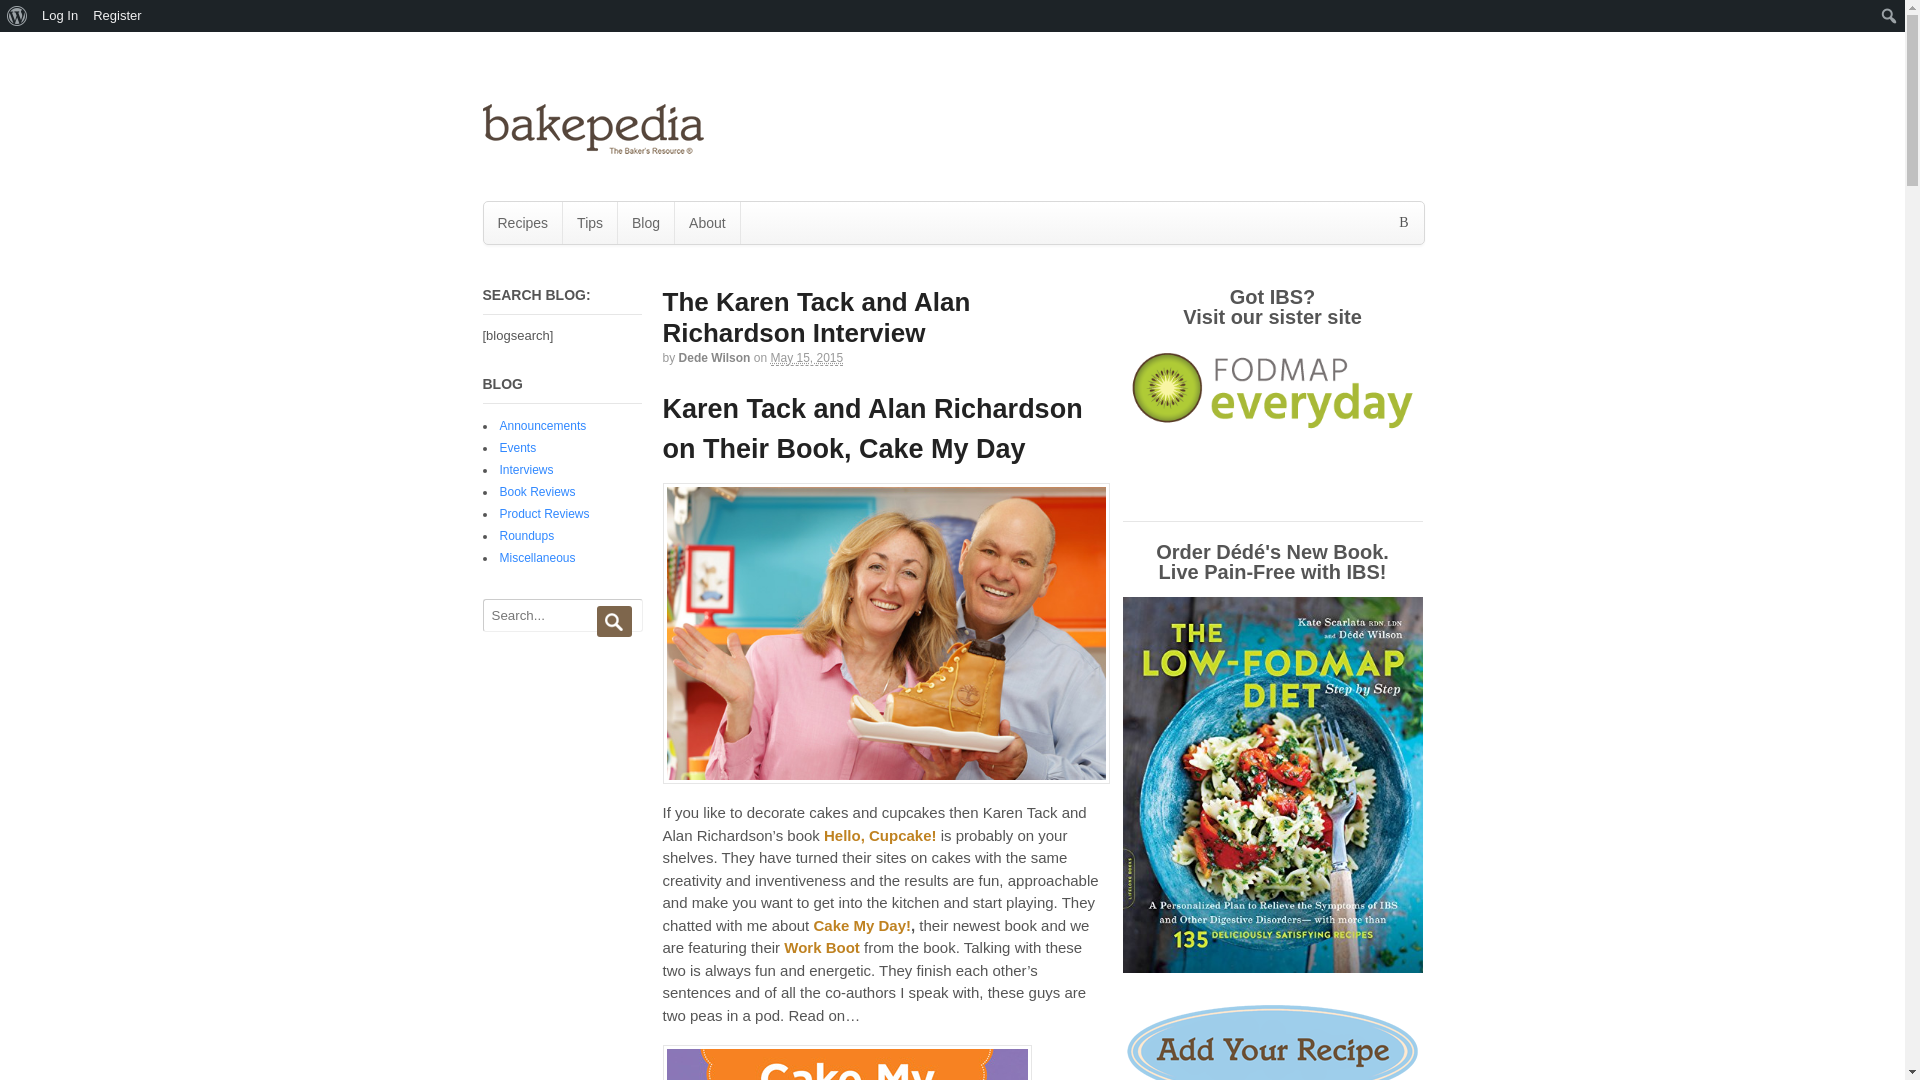 This screenshot has height=1080, width=1920. Describe the element at coordinates (559, 615) in the screenshot. I see `Search...` at that location.